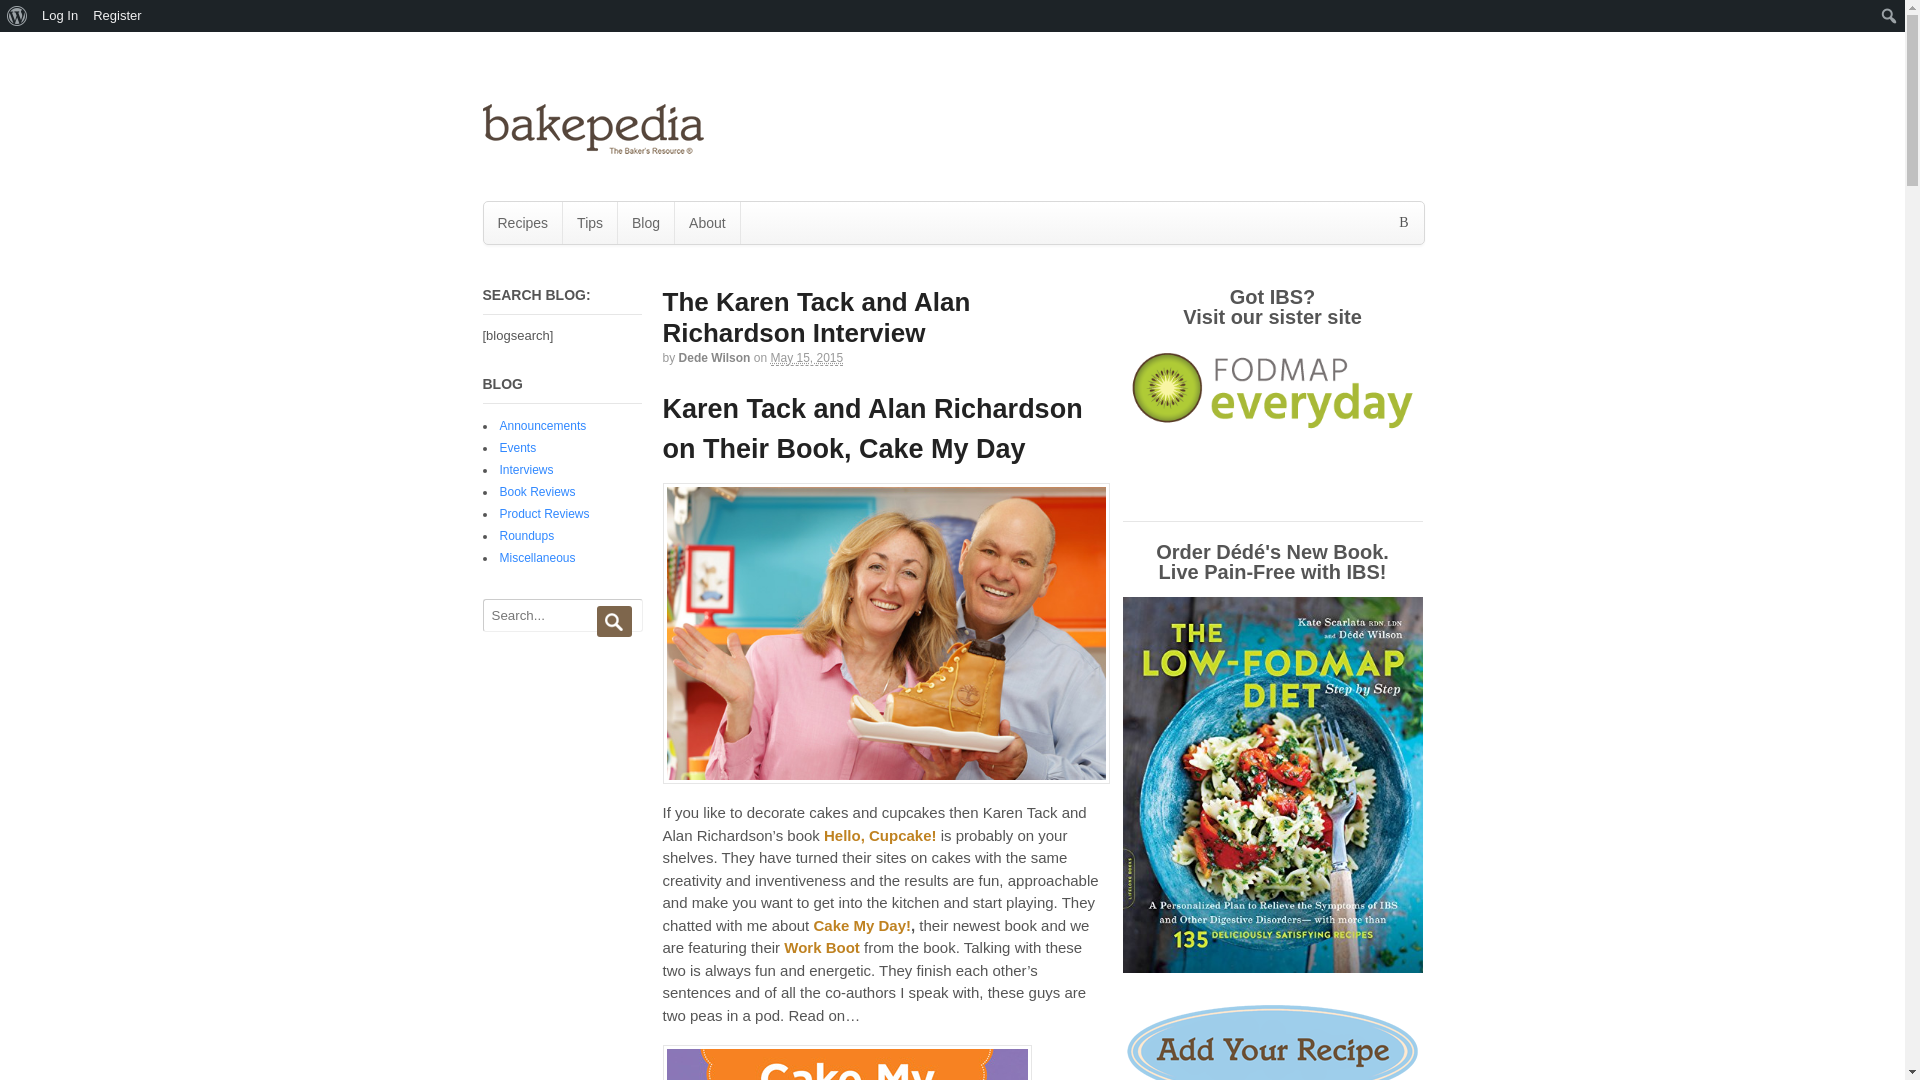 This screenshot has height=1080, width=1920. Describe the element at coordinates (559, 615) in the screenshot. I see `Search...` at that location.